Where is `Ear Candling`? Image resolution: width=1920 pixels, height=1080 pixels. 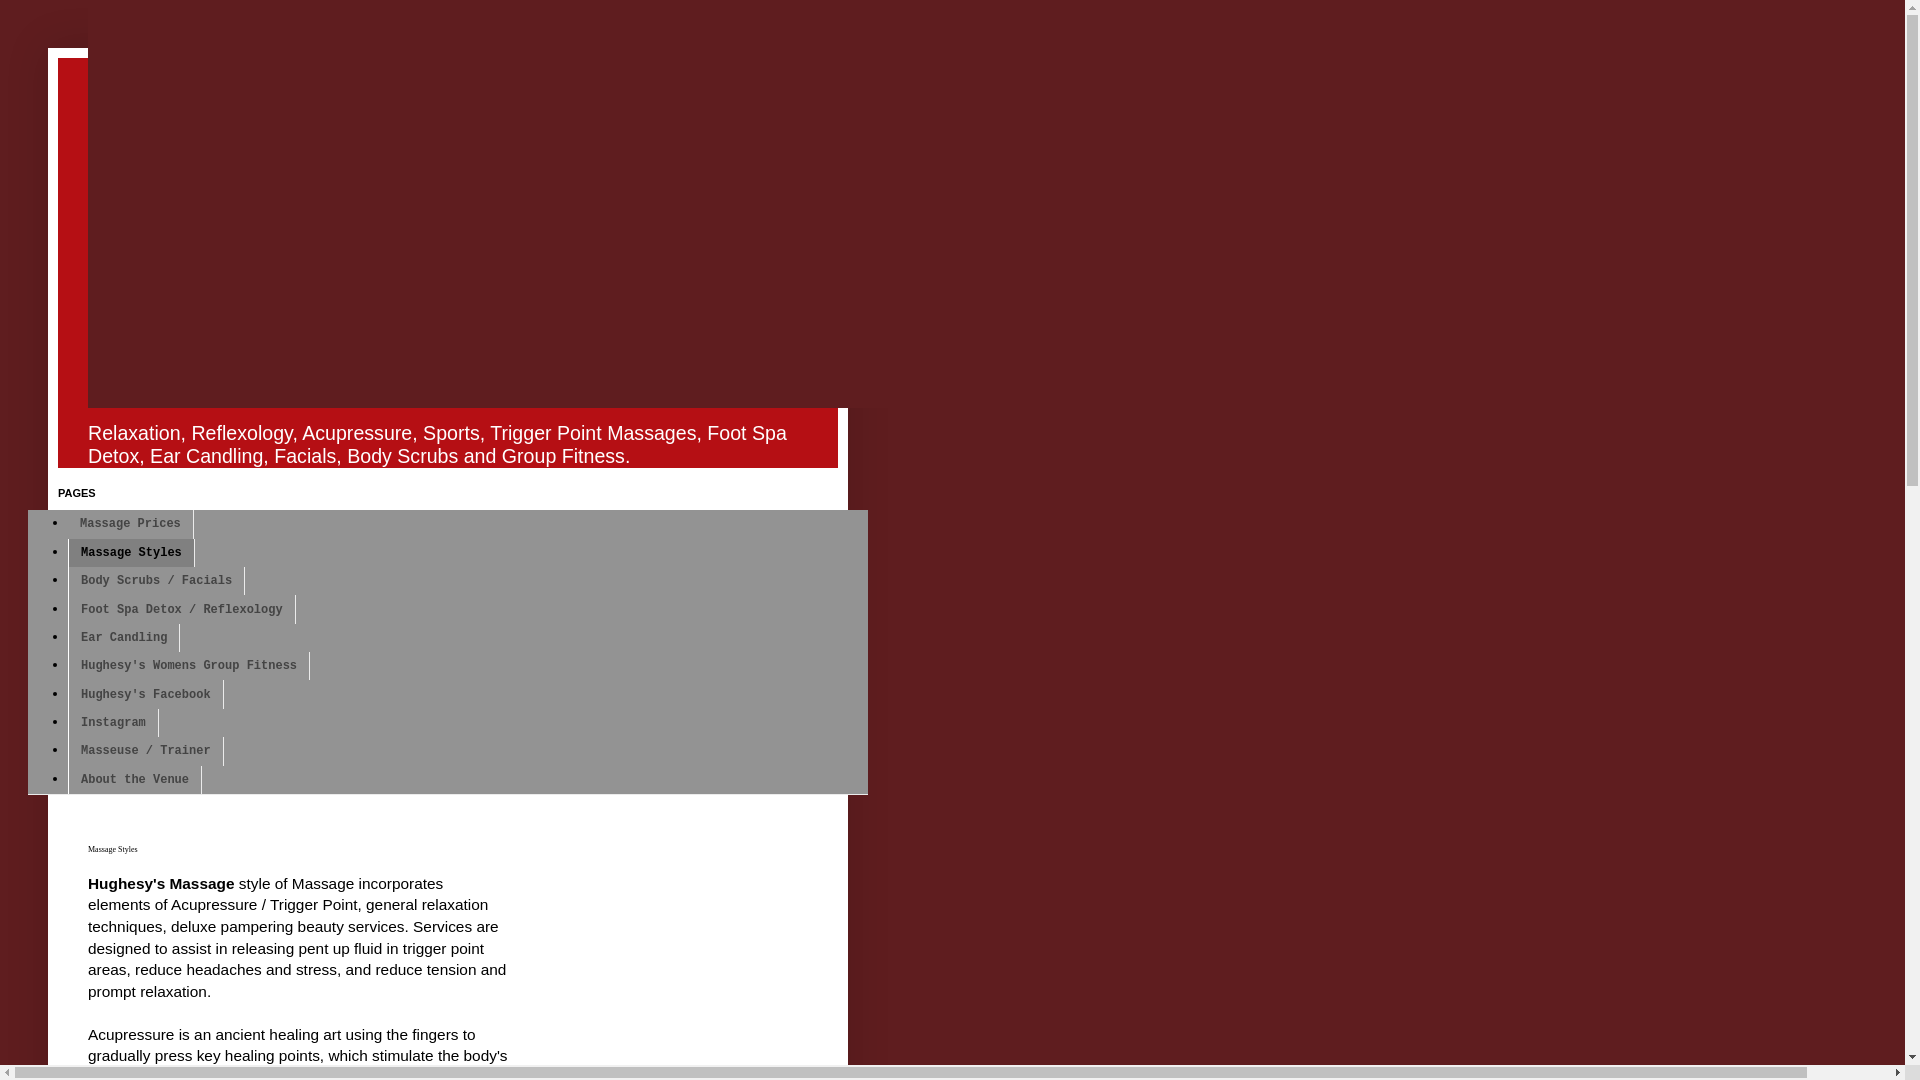
Ear Candling is located at coordinates (124, 638).